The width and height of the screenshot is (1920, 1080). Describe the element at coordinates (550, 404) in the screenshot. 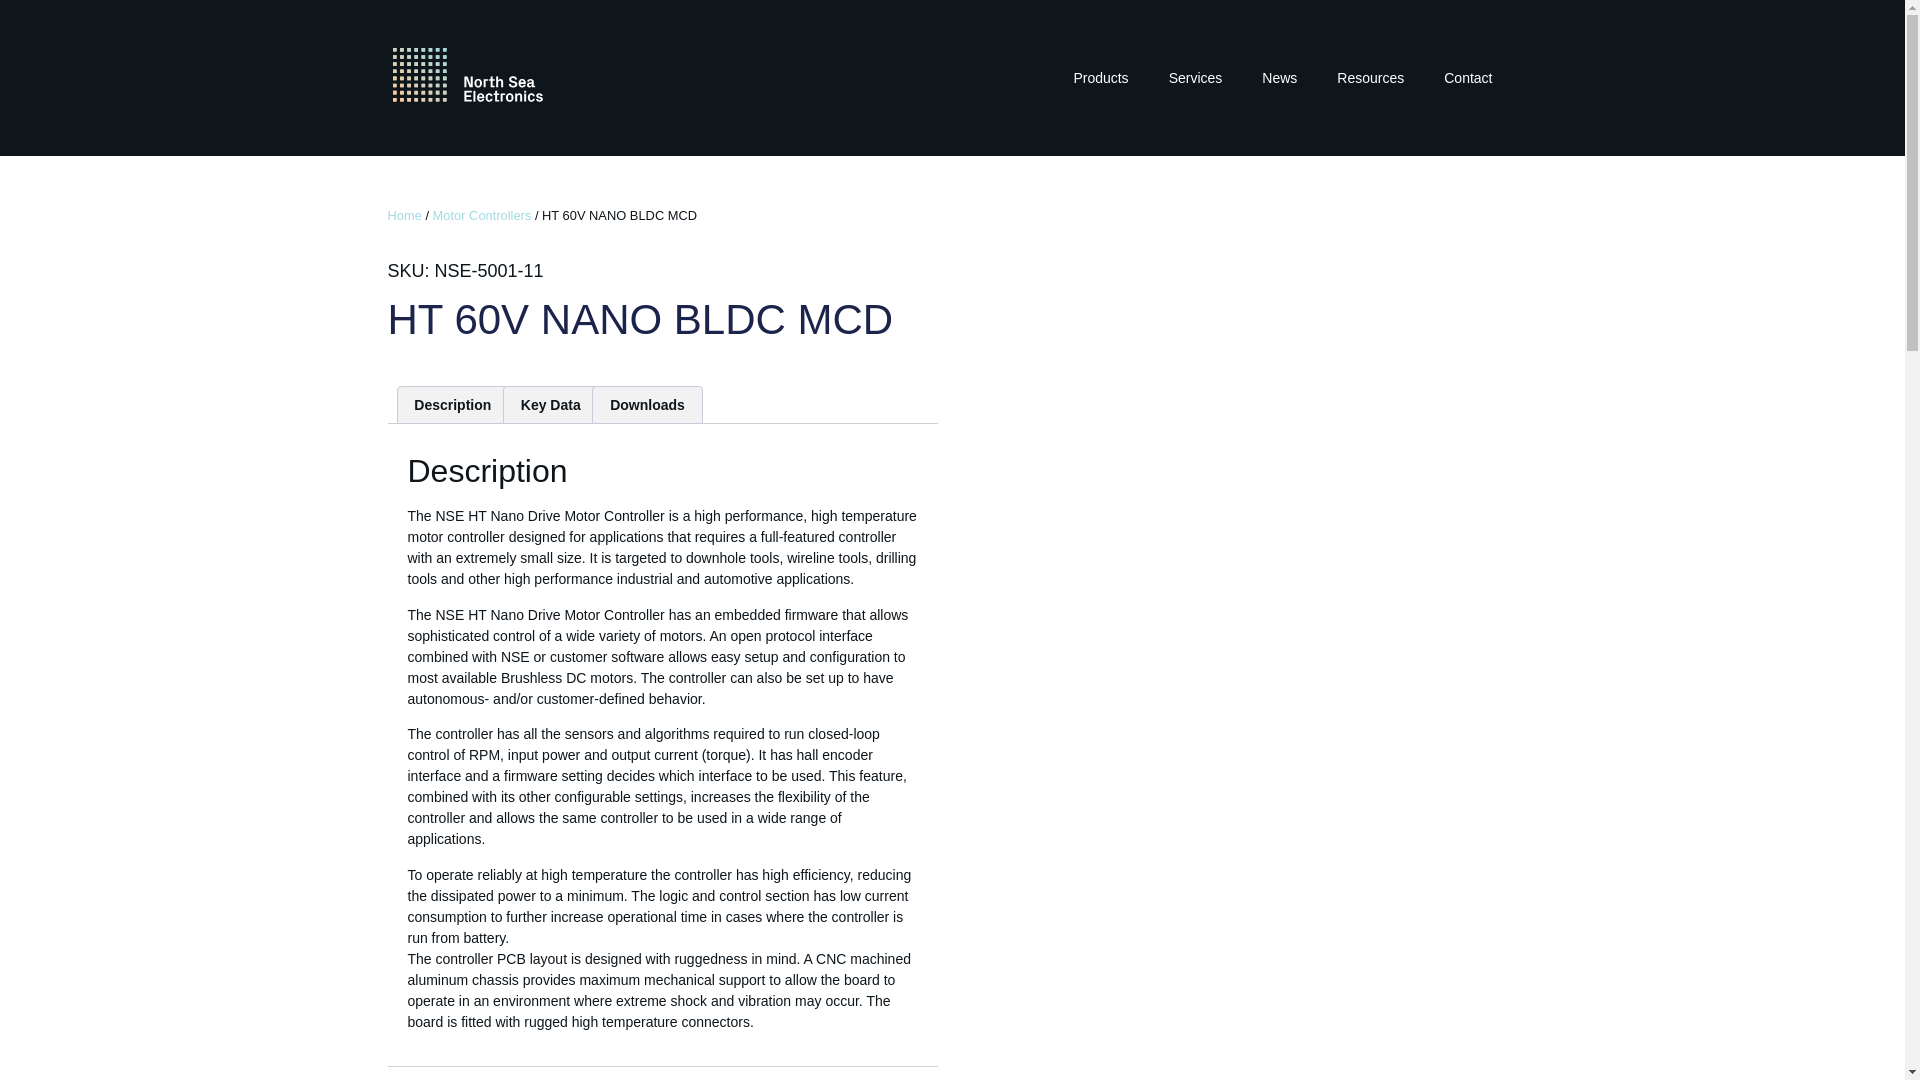

I see `Key Data` at that location.